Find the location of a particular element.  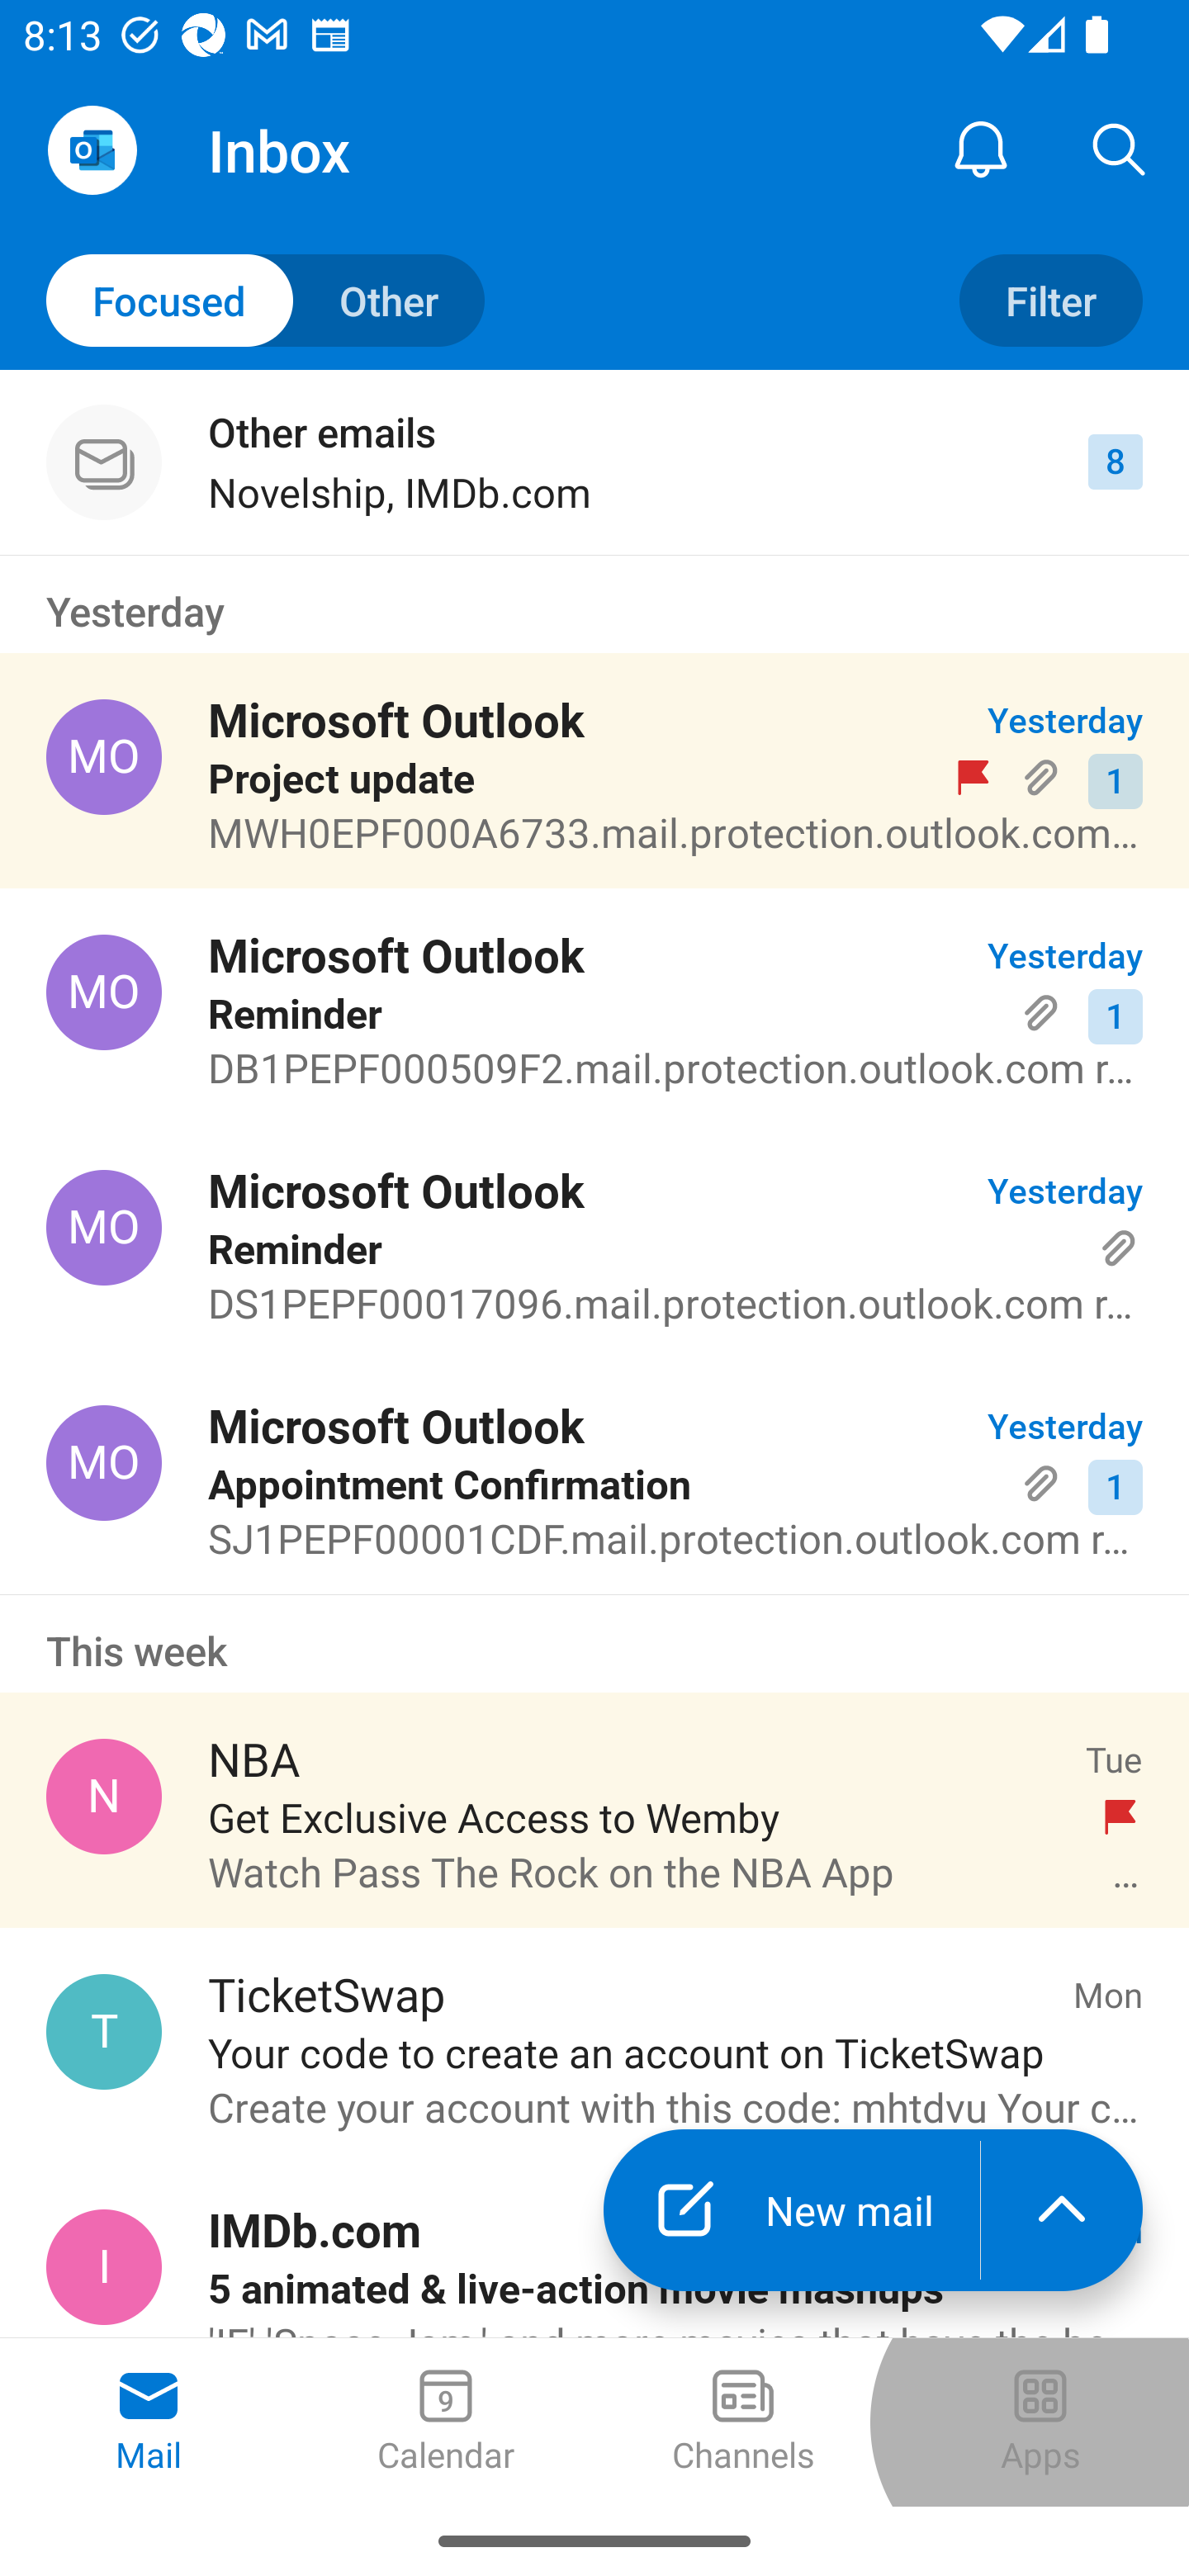

Search, ,  is located at coordinates (1120, 149).